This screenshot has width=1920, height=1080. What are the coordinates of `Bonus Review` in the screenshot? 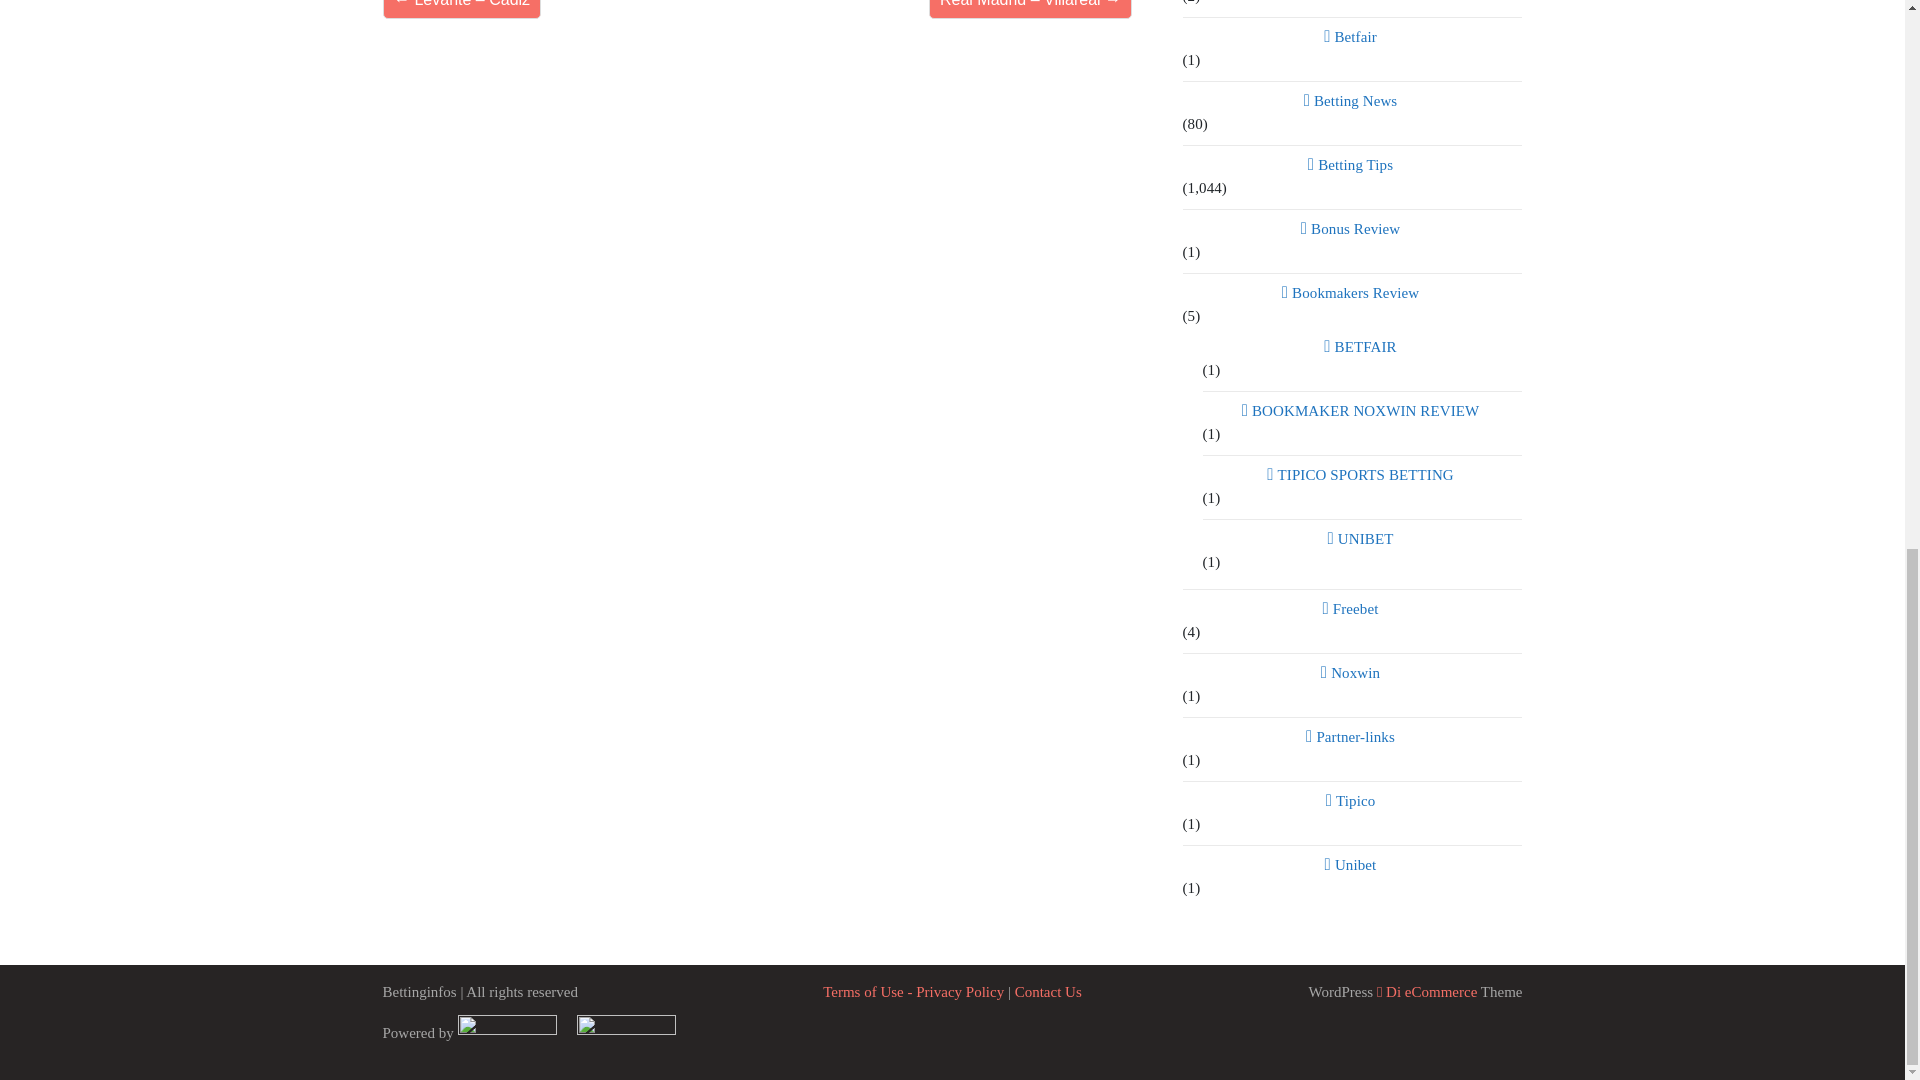 It's located at (1352, 228).